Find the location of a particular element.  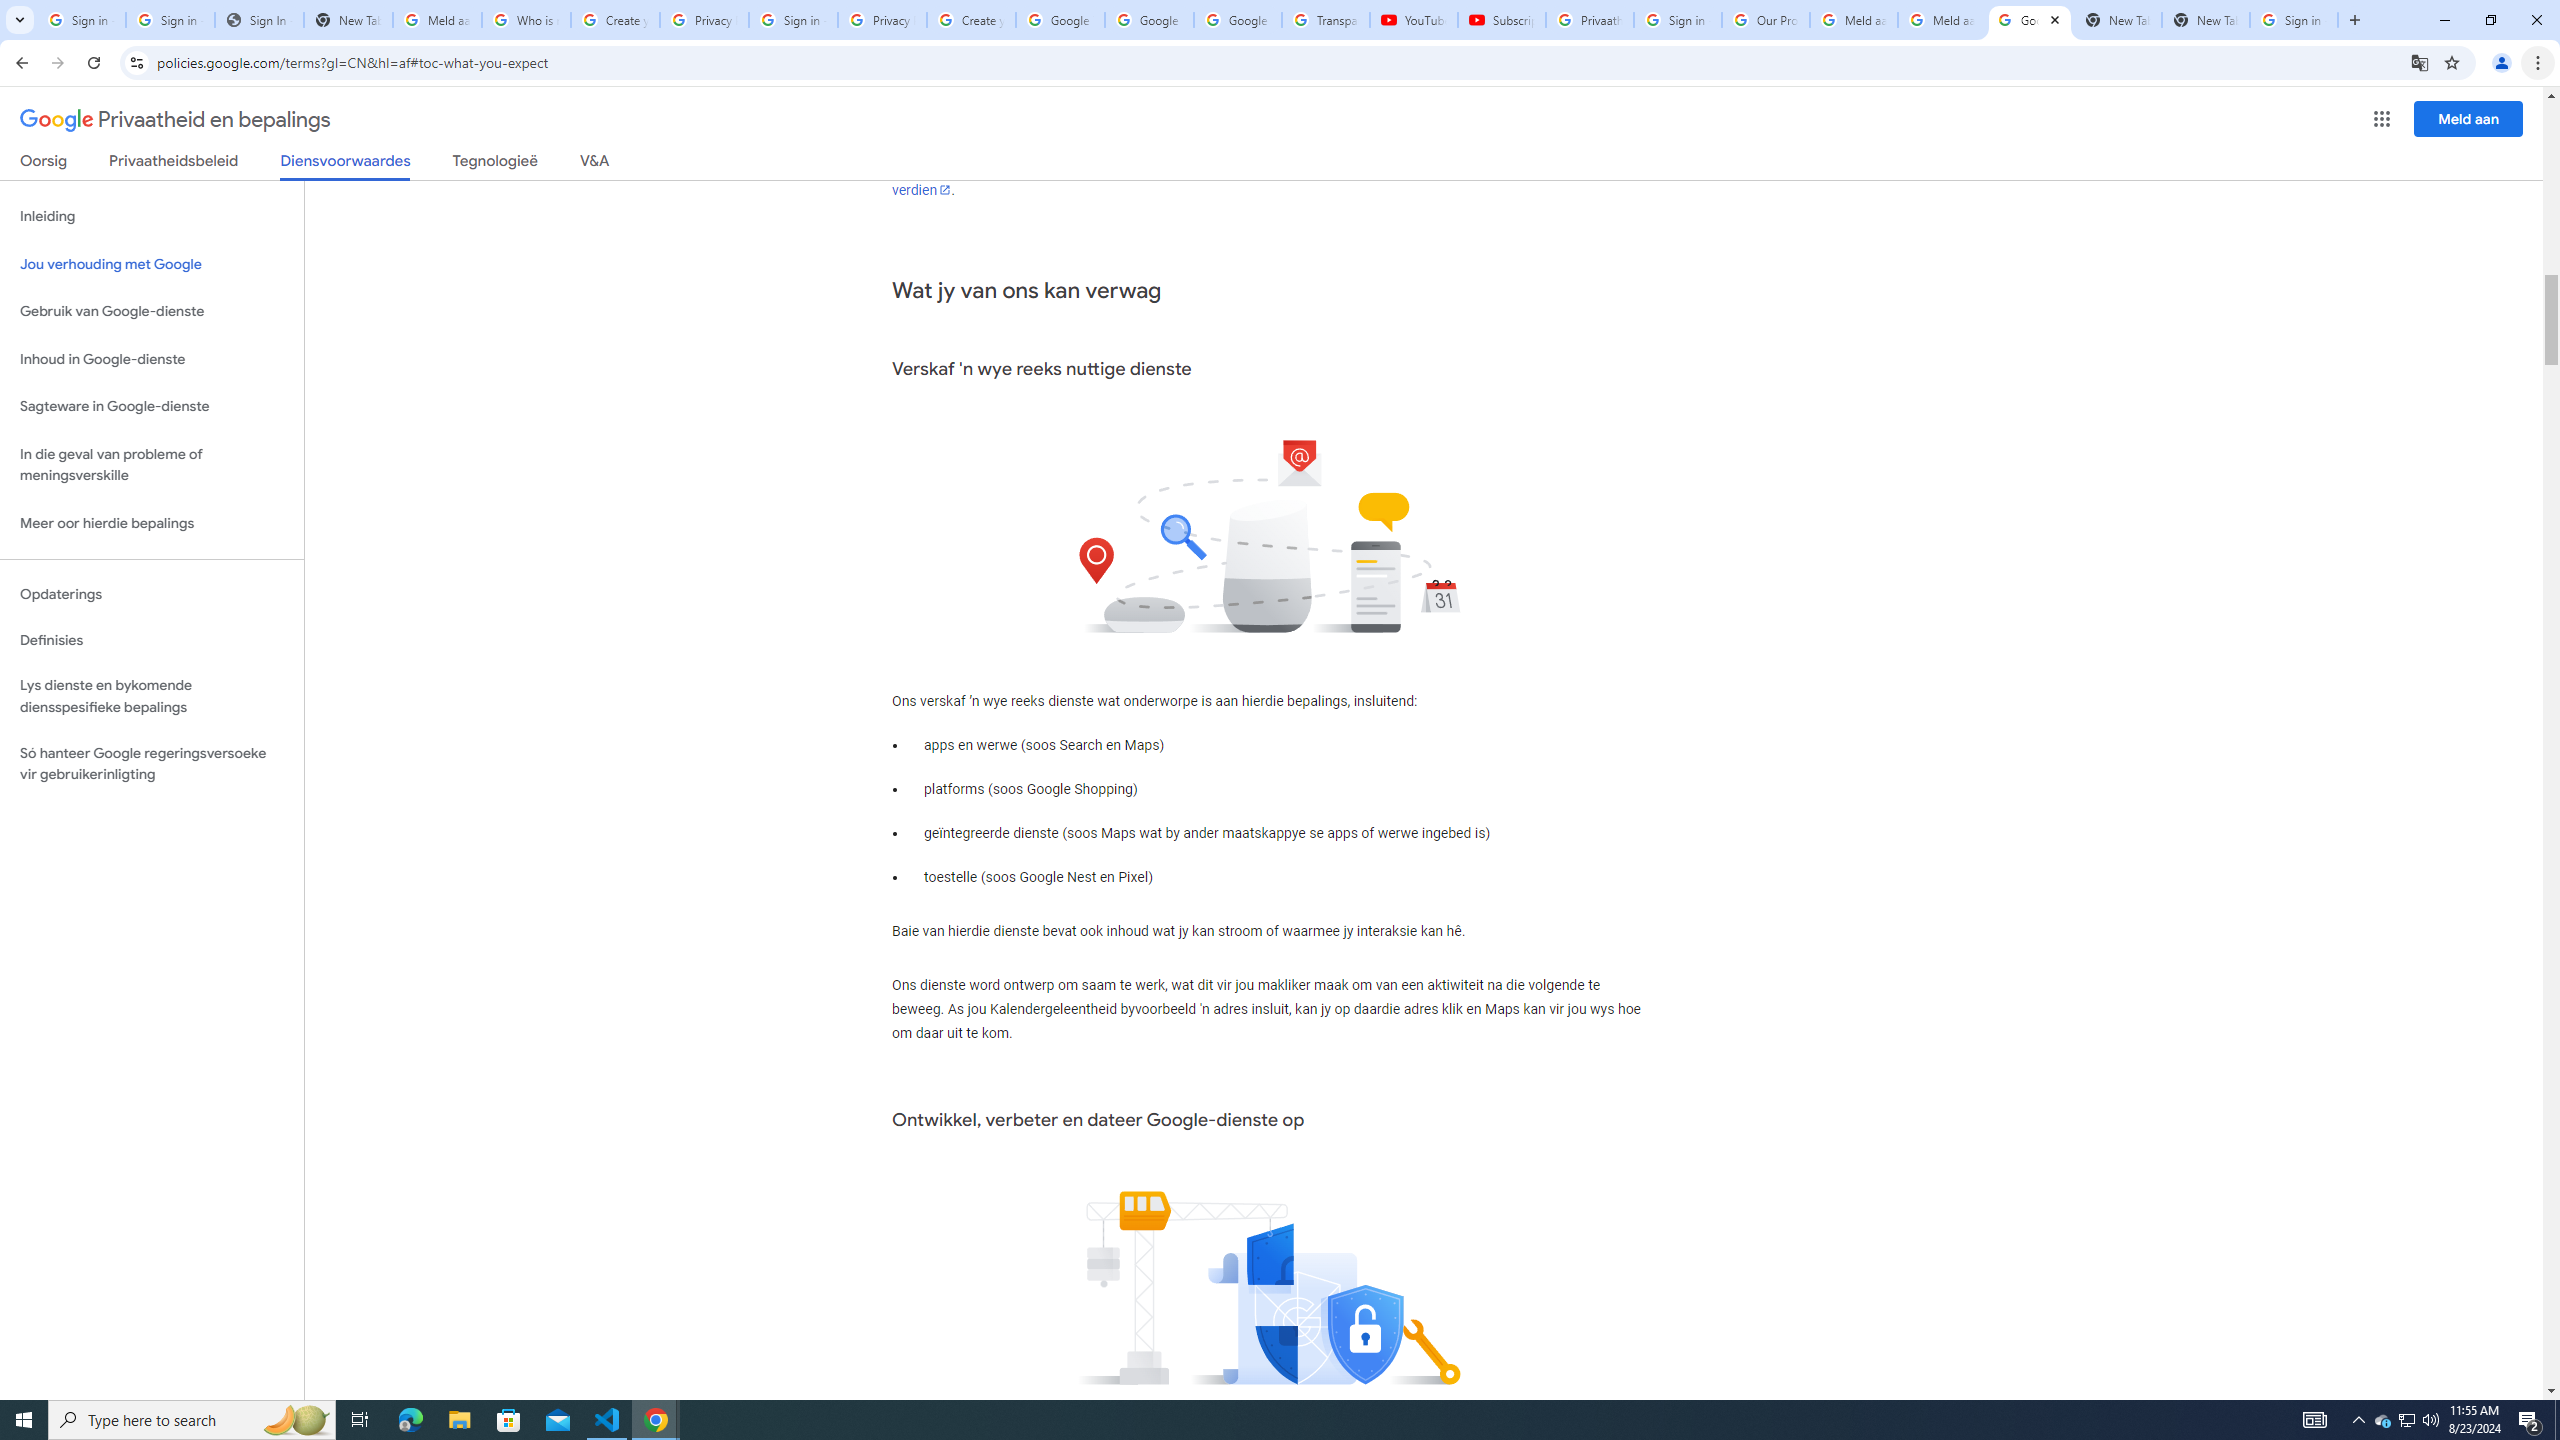

Sign in - Google Accounts is located at coordinates (1678, 20).